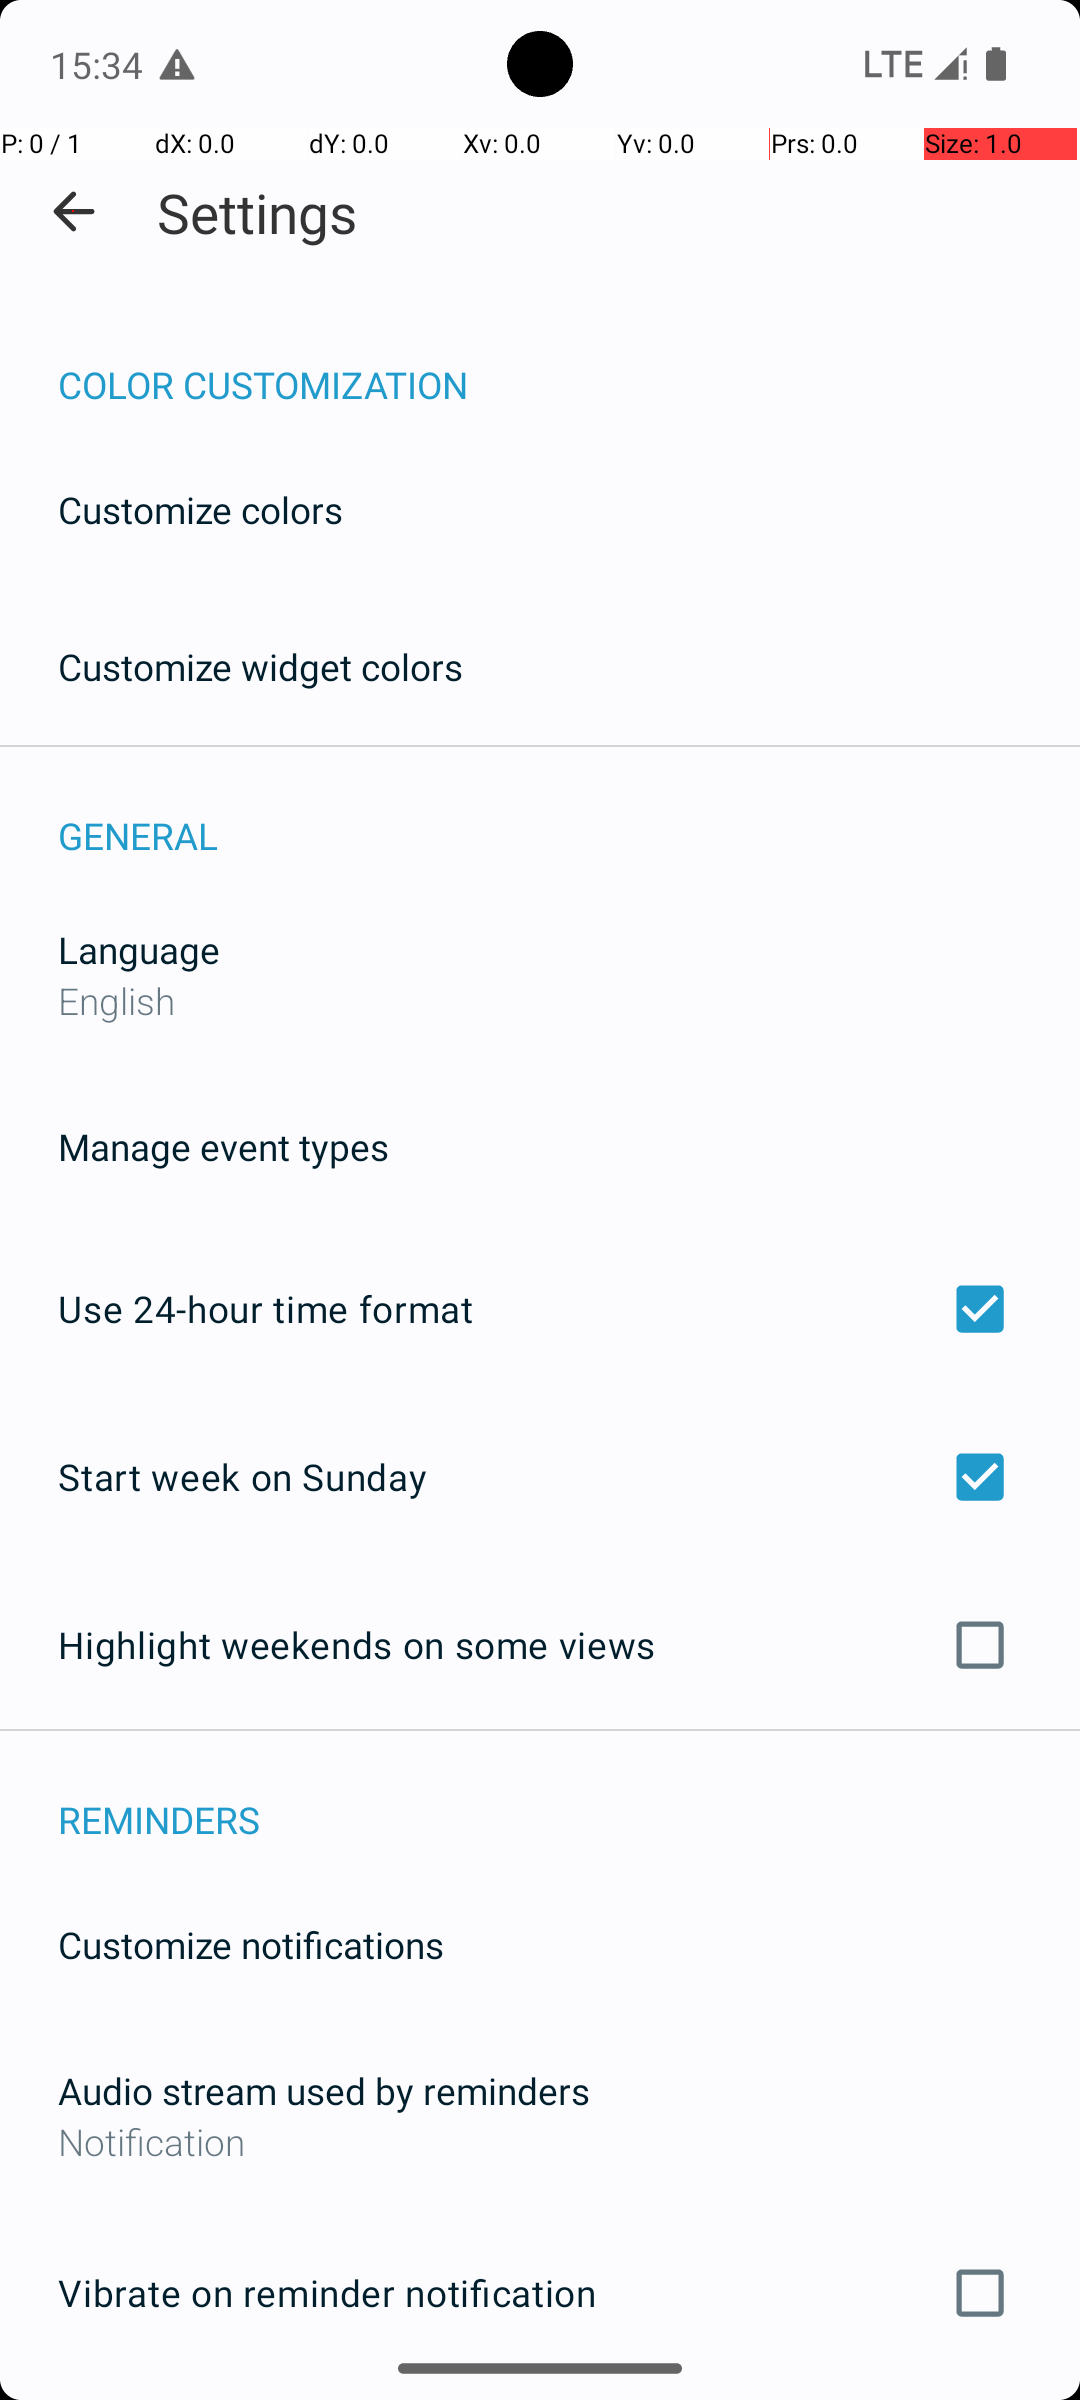 The image size is (1080, 2400). What do you see at coordinates (261, 666) in the screenshot?
I see `Customize widget colors` at bounding box center [261, 666].